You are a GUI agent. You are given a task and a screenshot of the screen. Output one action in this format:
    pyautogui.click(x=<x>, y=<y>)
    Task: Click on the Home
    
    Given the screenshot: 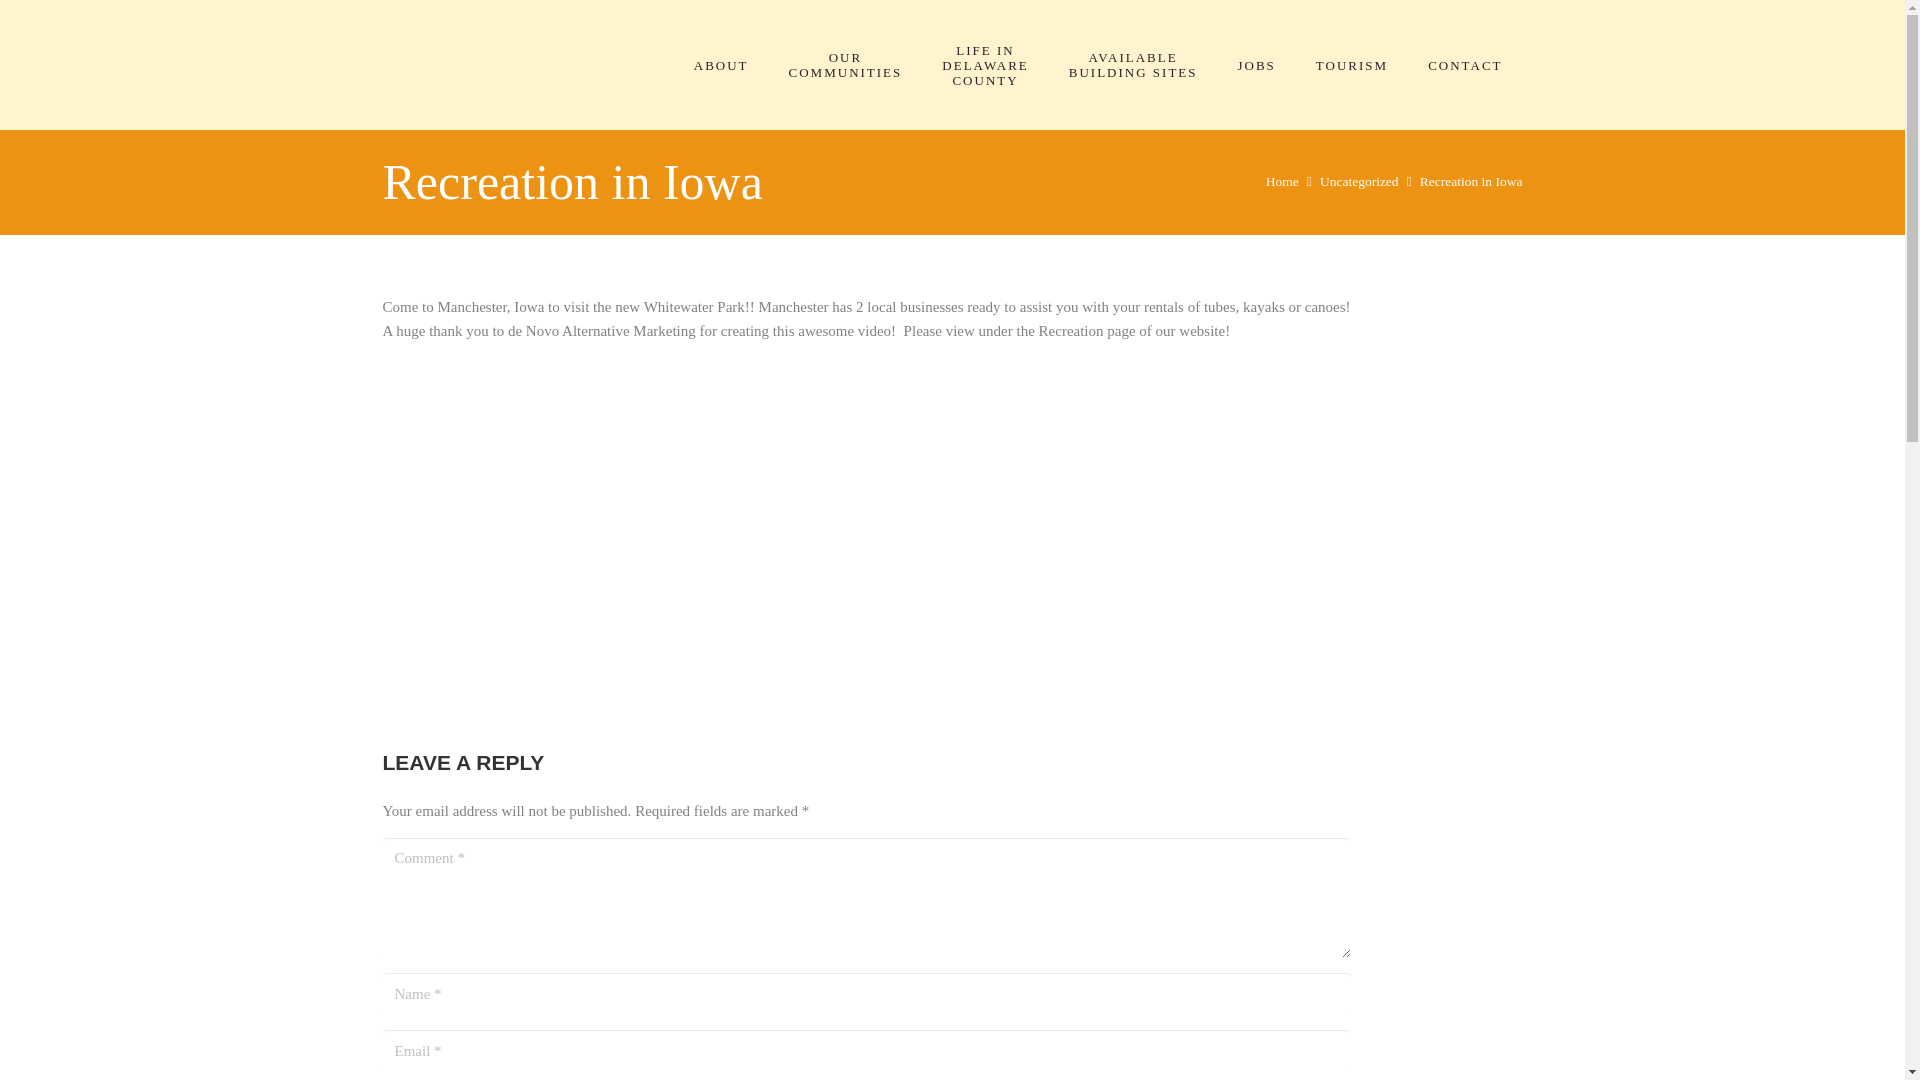 What is the action you would take?
    pyautogui.click(x=1352, y=66)
    